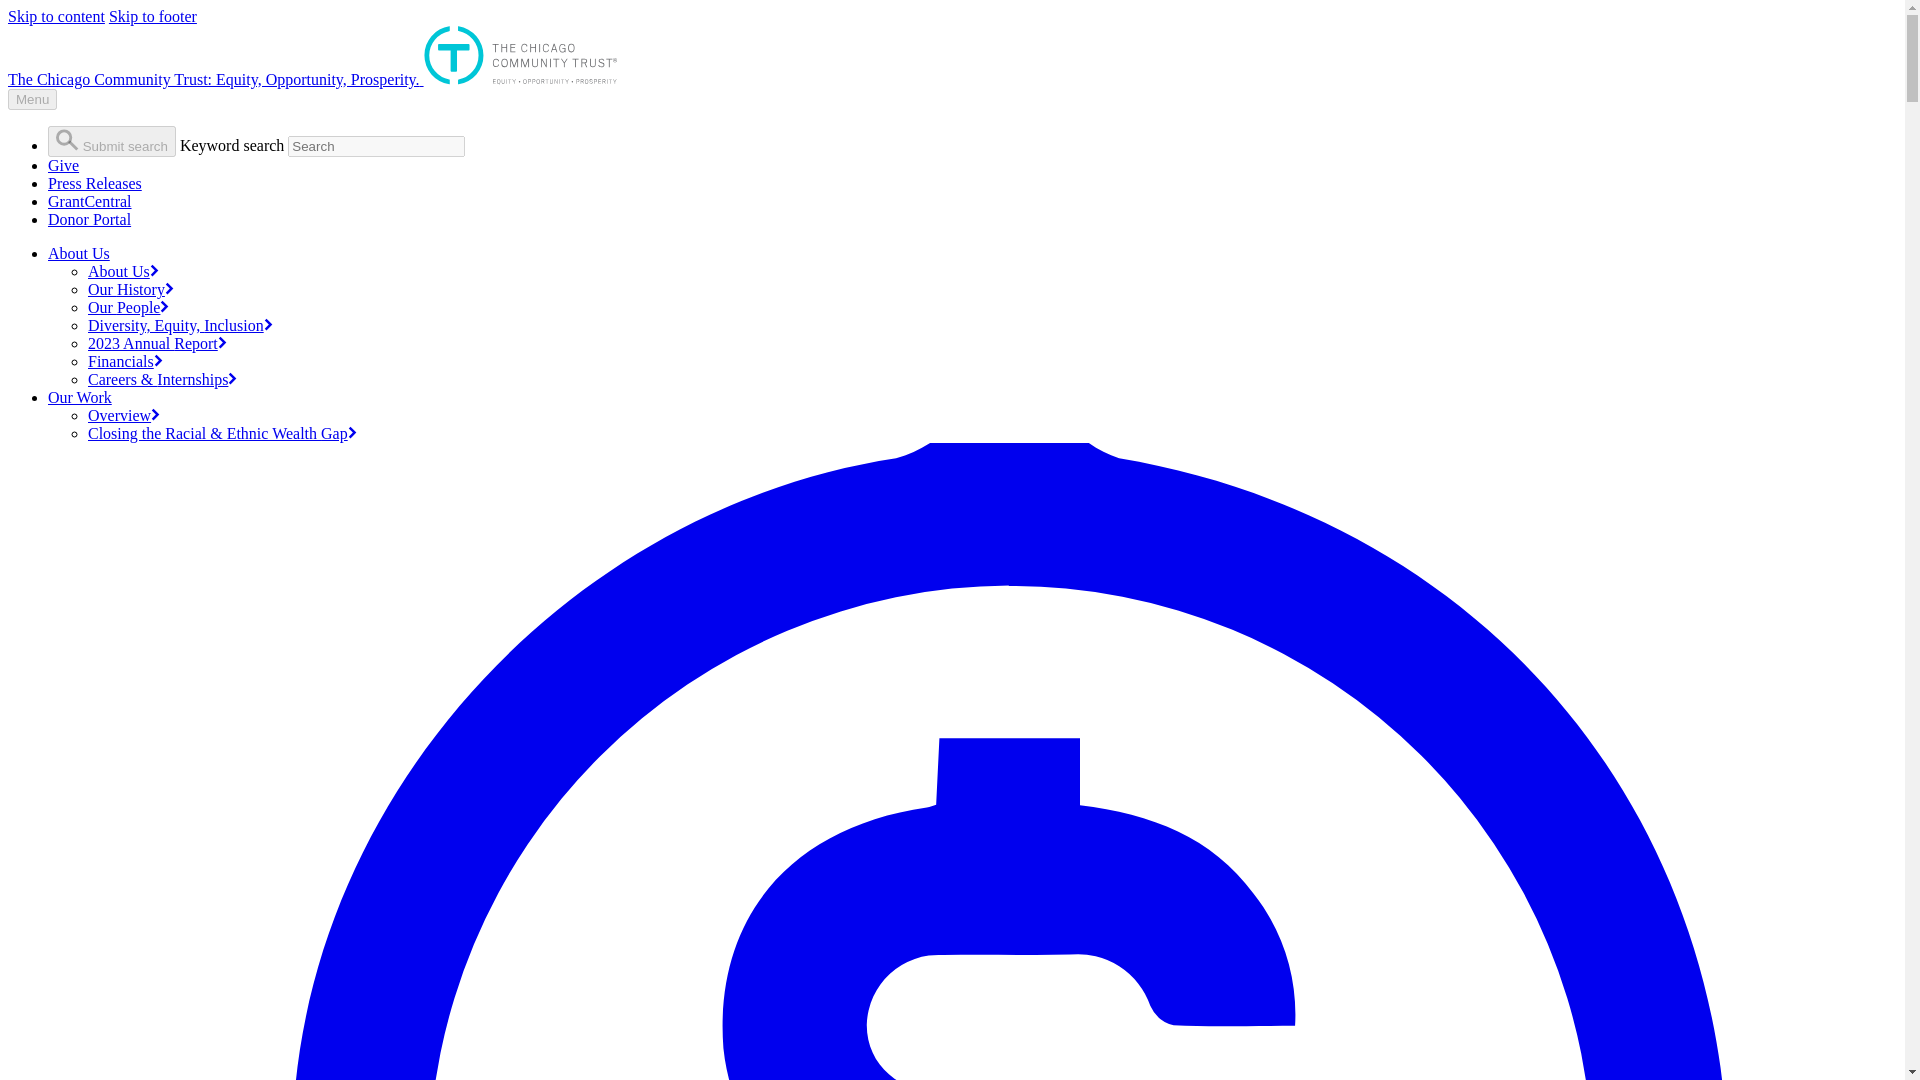  Describe the element at coordinates (78, 254) in the screenshot. I see `About Us` at that location.